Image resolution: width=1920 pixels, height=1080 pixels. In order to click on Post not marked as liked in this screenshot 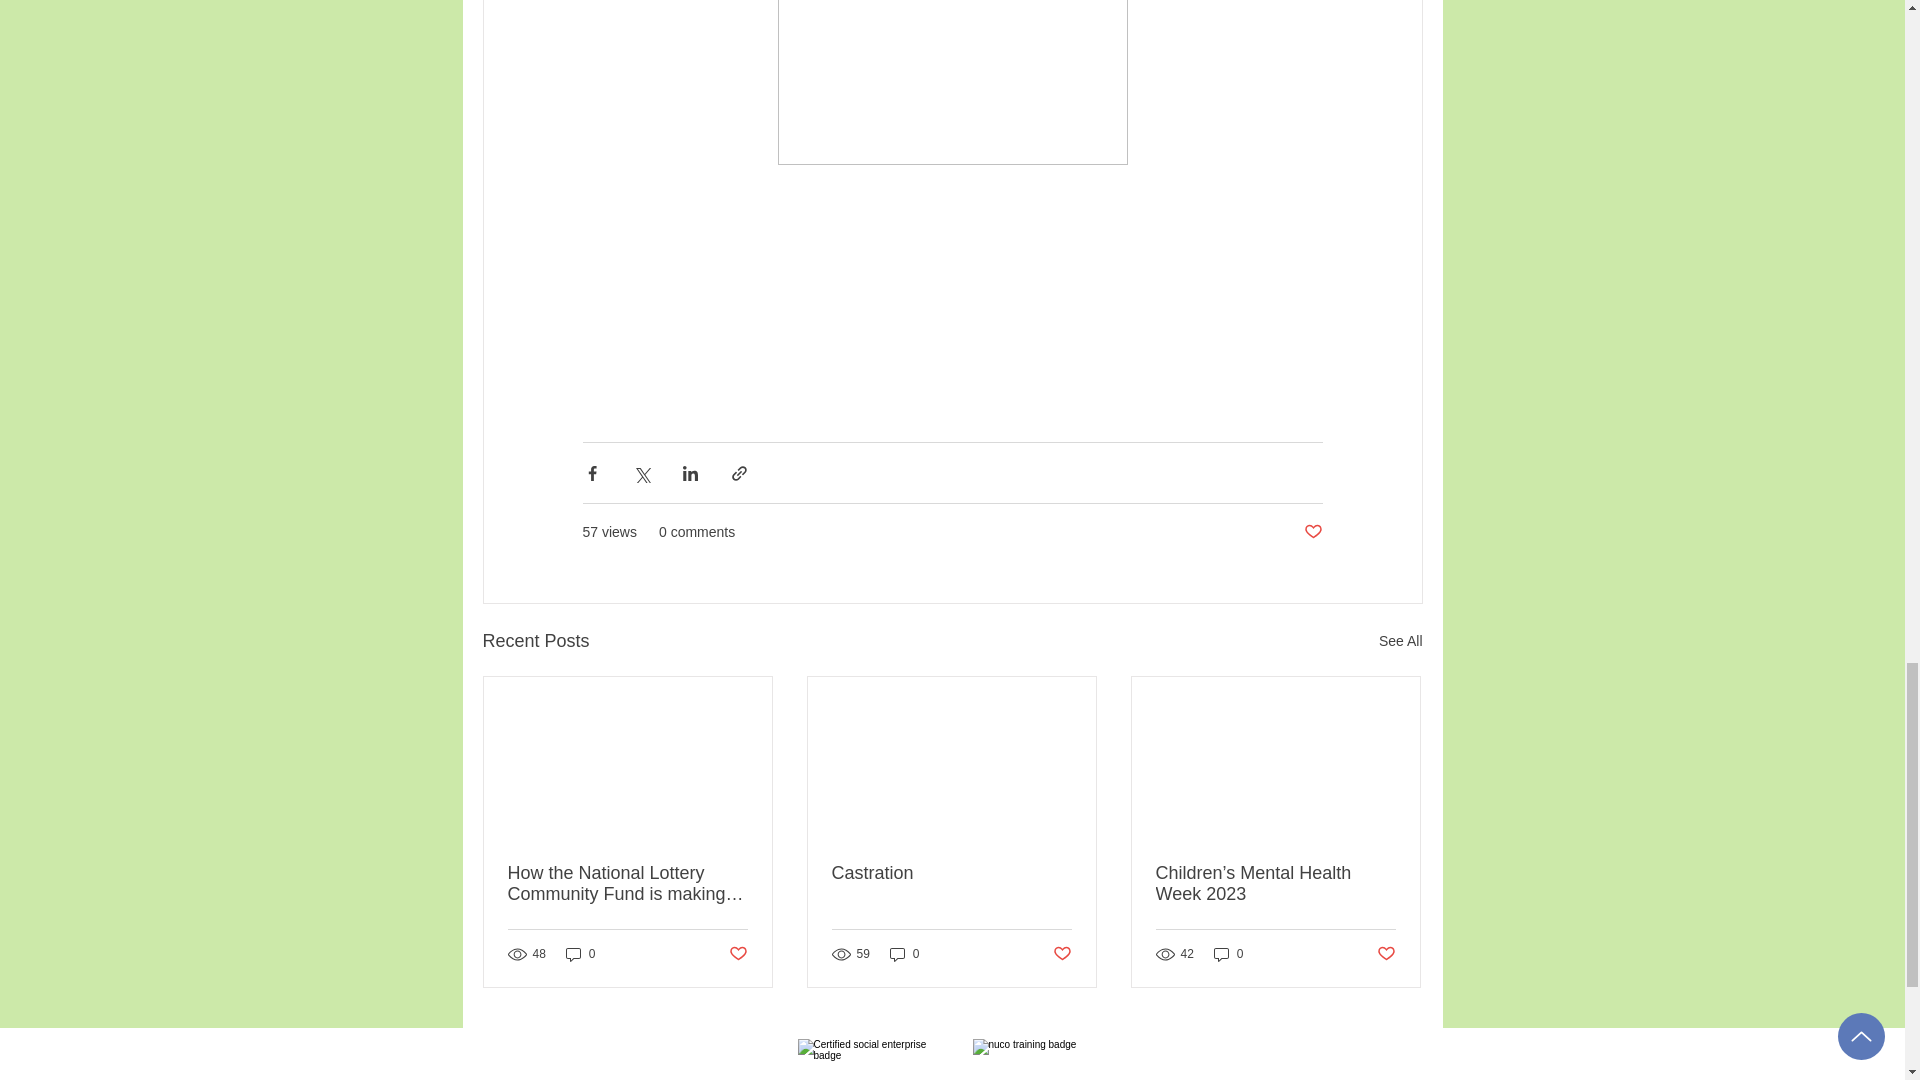, I will do `click(1062, 954)`.